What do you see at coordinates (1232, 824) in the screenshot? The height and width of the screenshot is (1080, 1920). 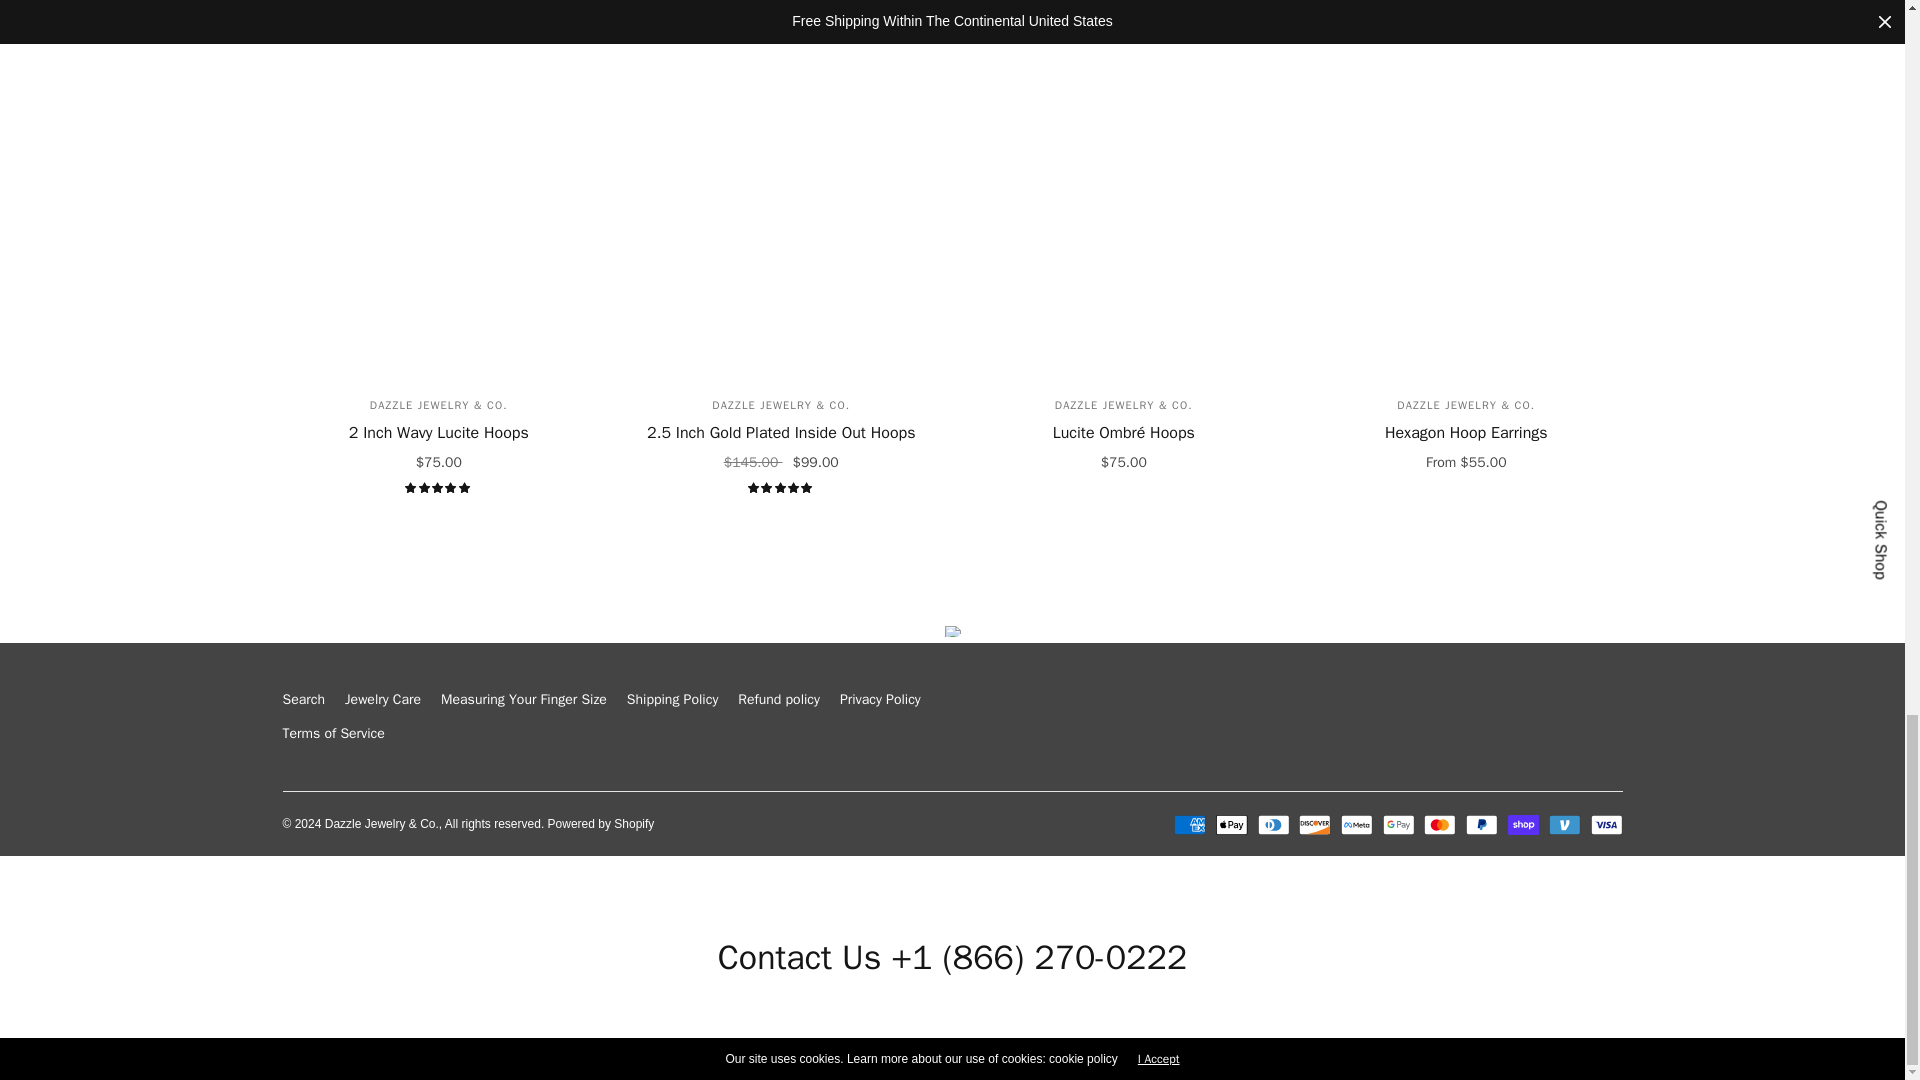 I see `Apple Pay` at bounding box center [1232, 824].